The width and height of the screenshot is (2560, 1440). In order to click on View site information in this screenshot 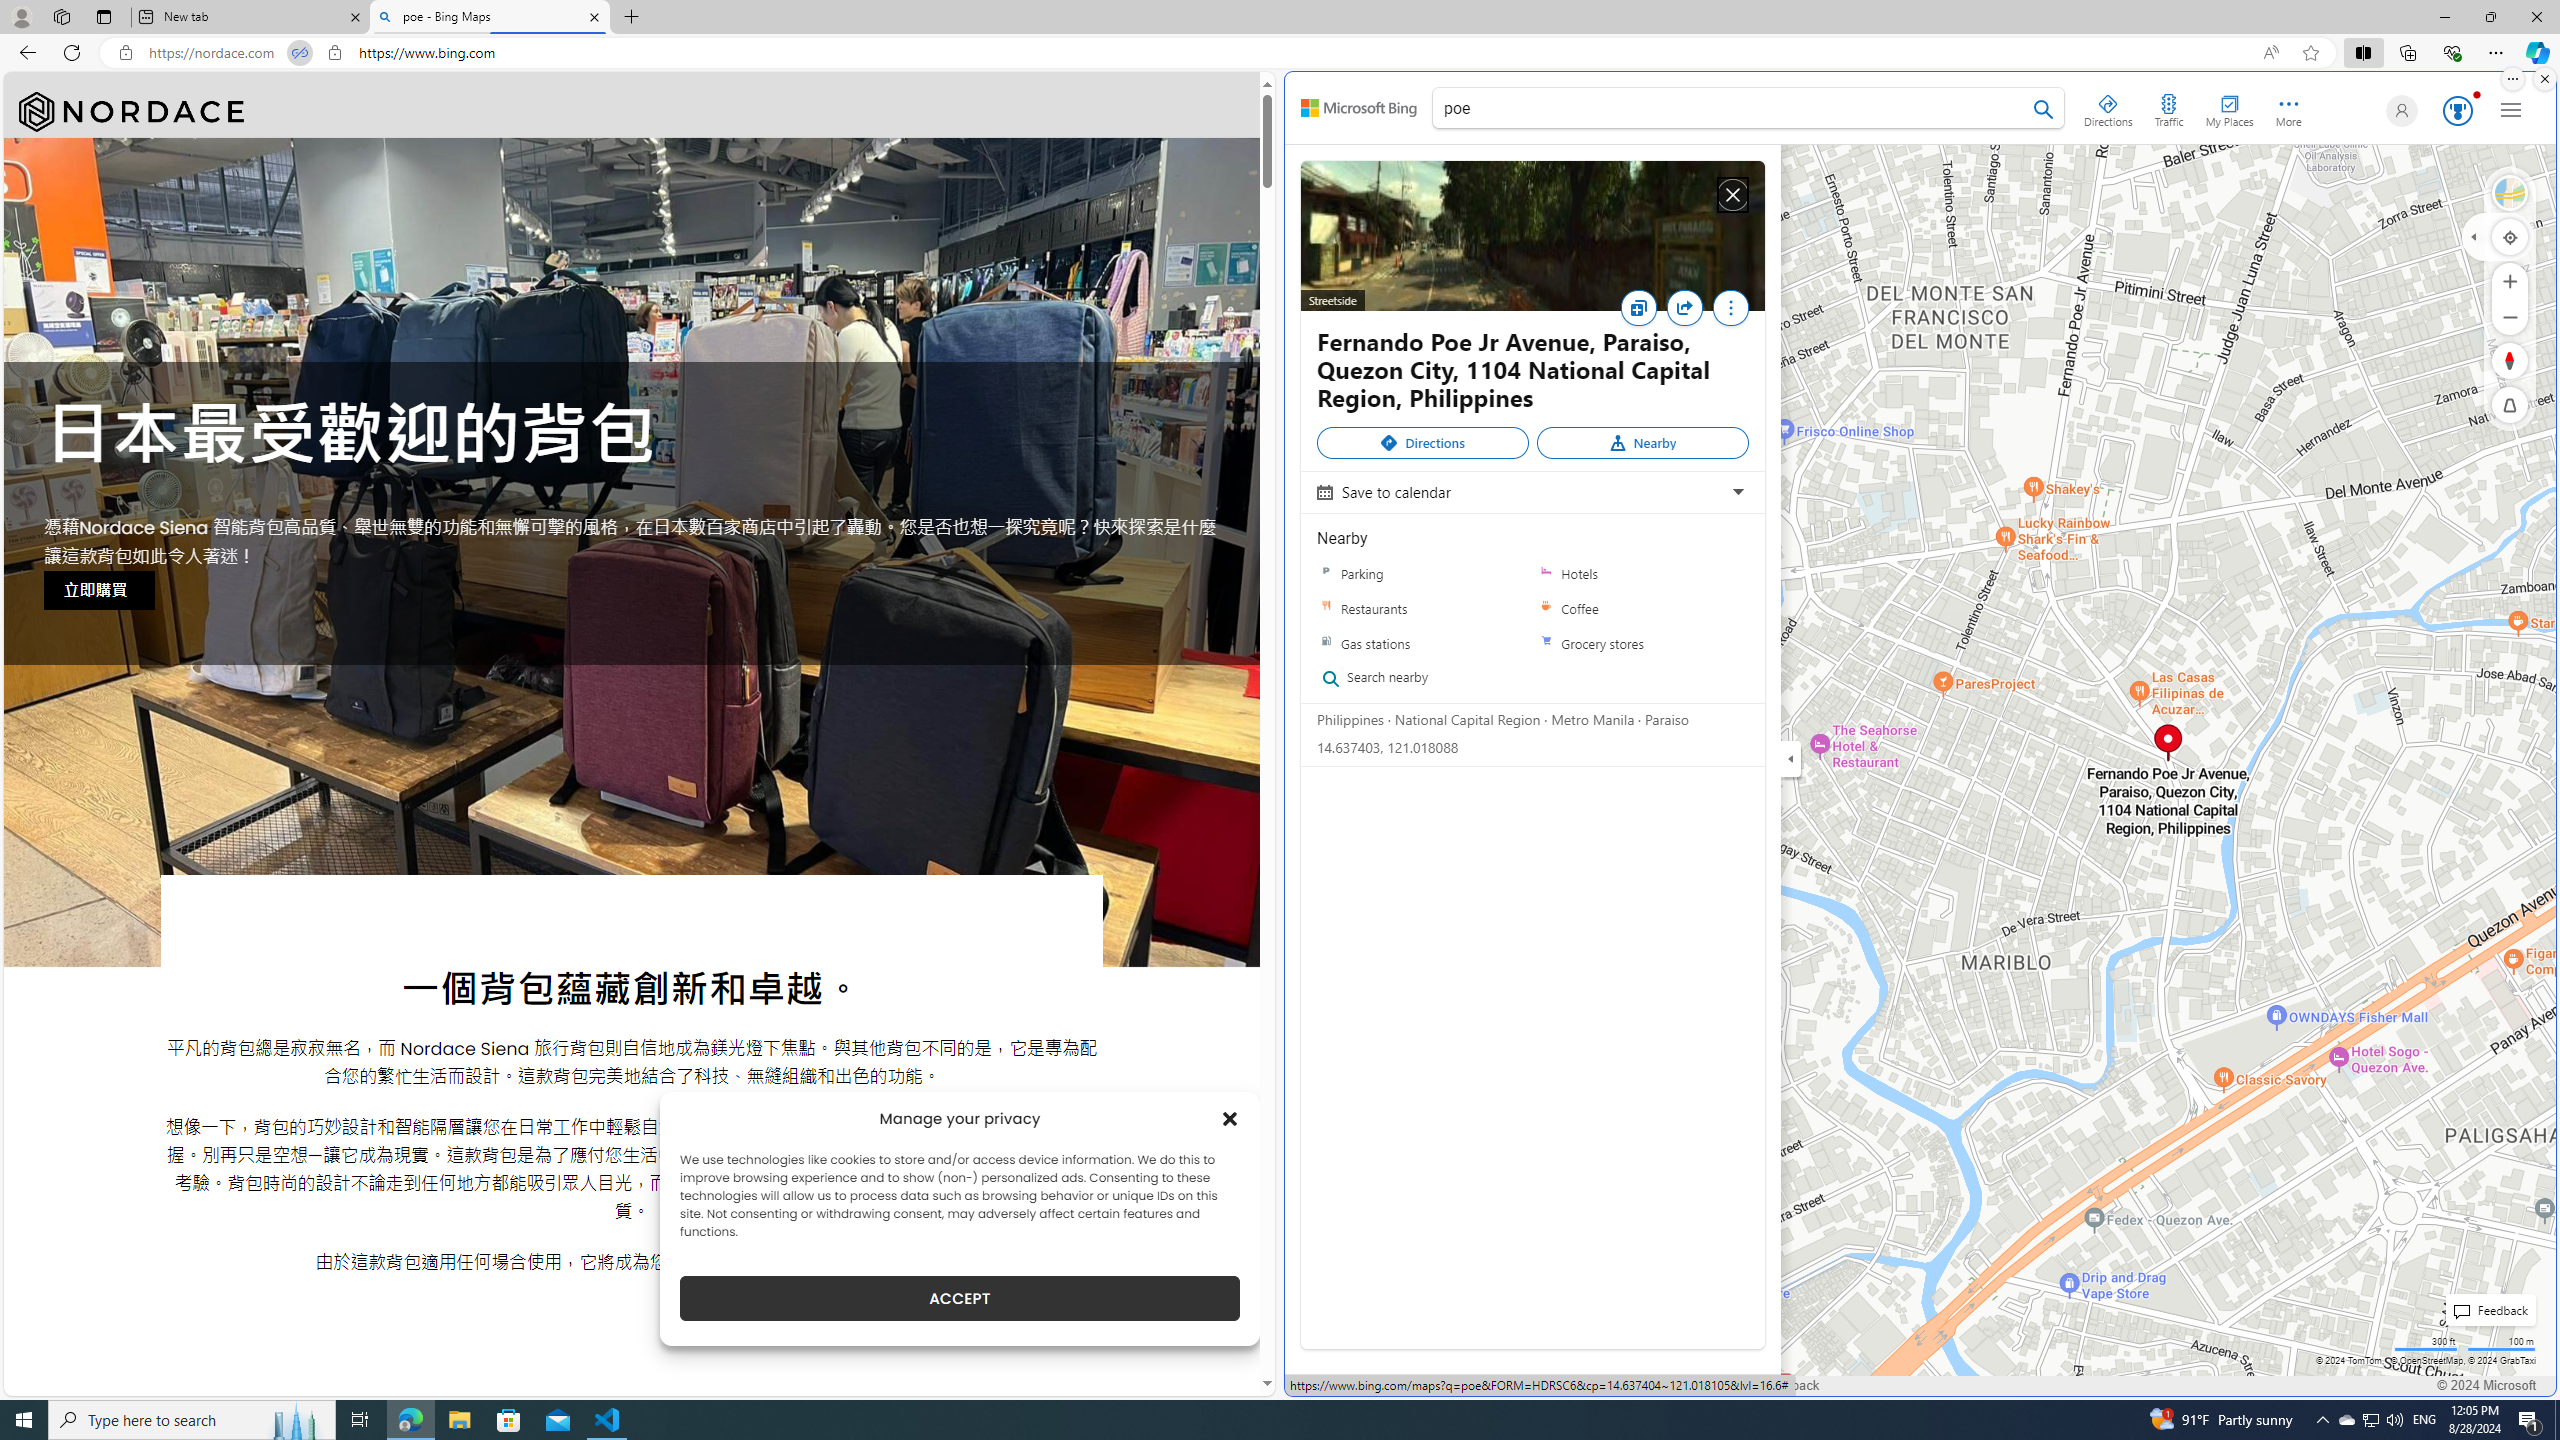, I will do `click(334, 53)`.